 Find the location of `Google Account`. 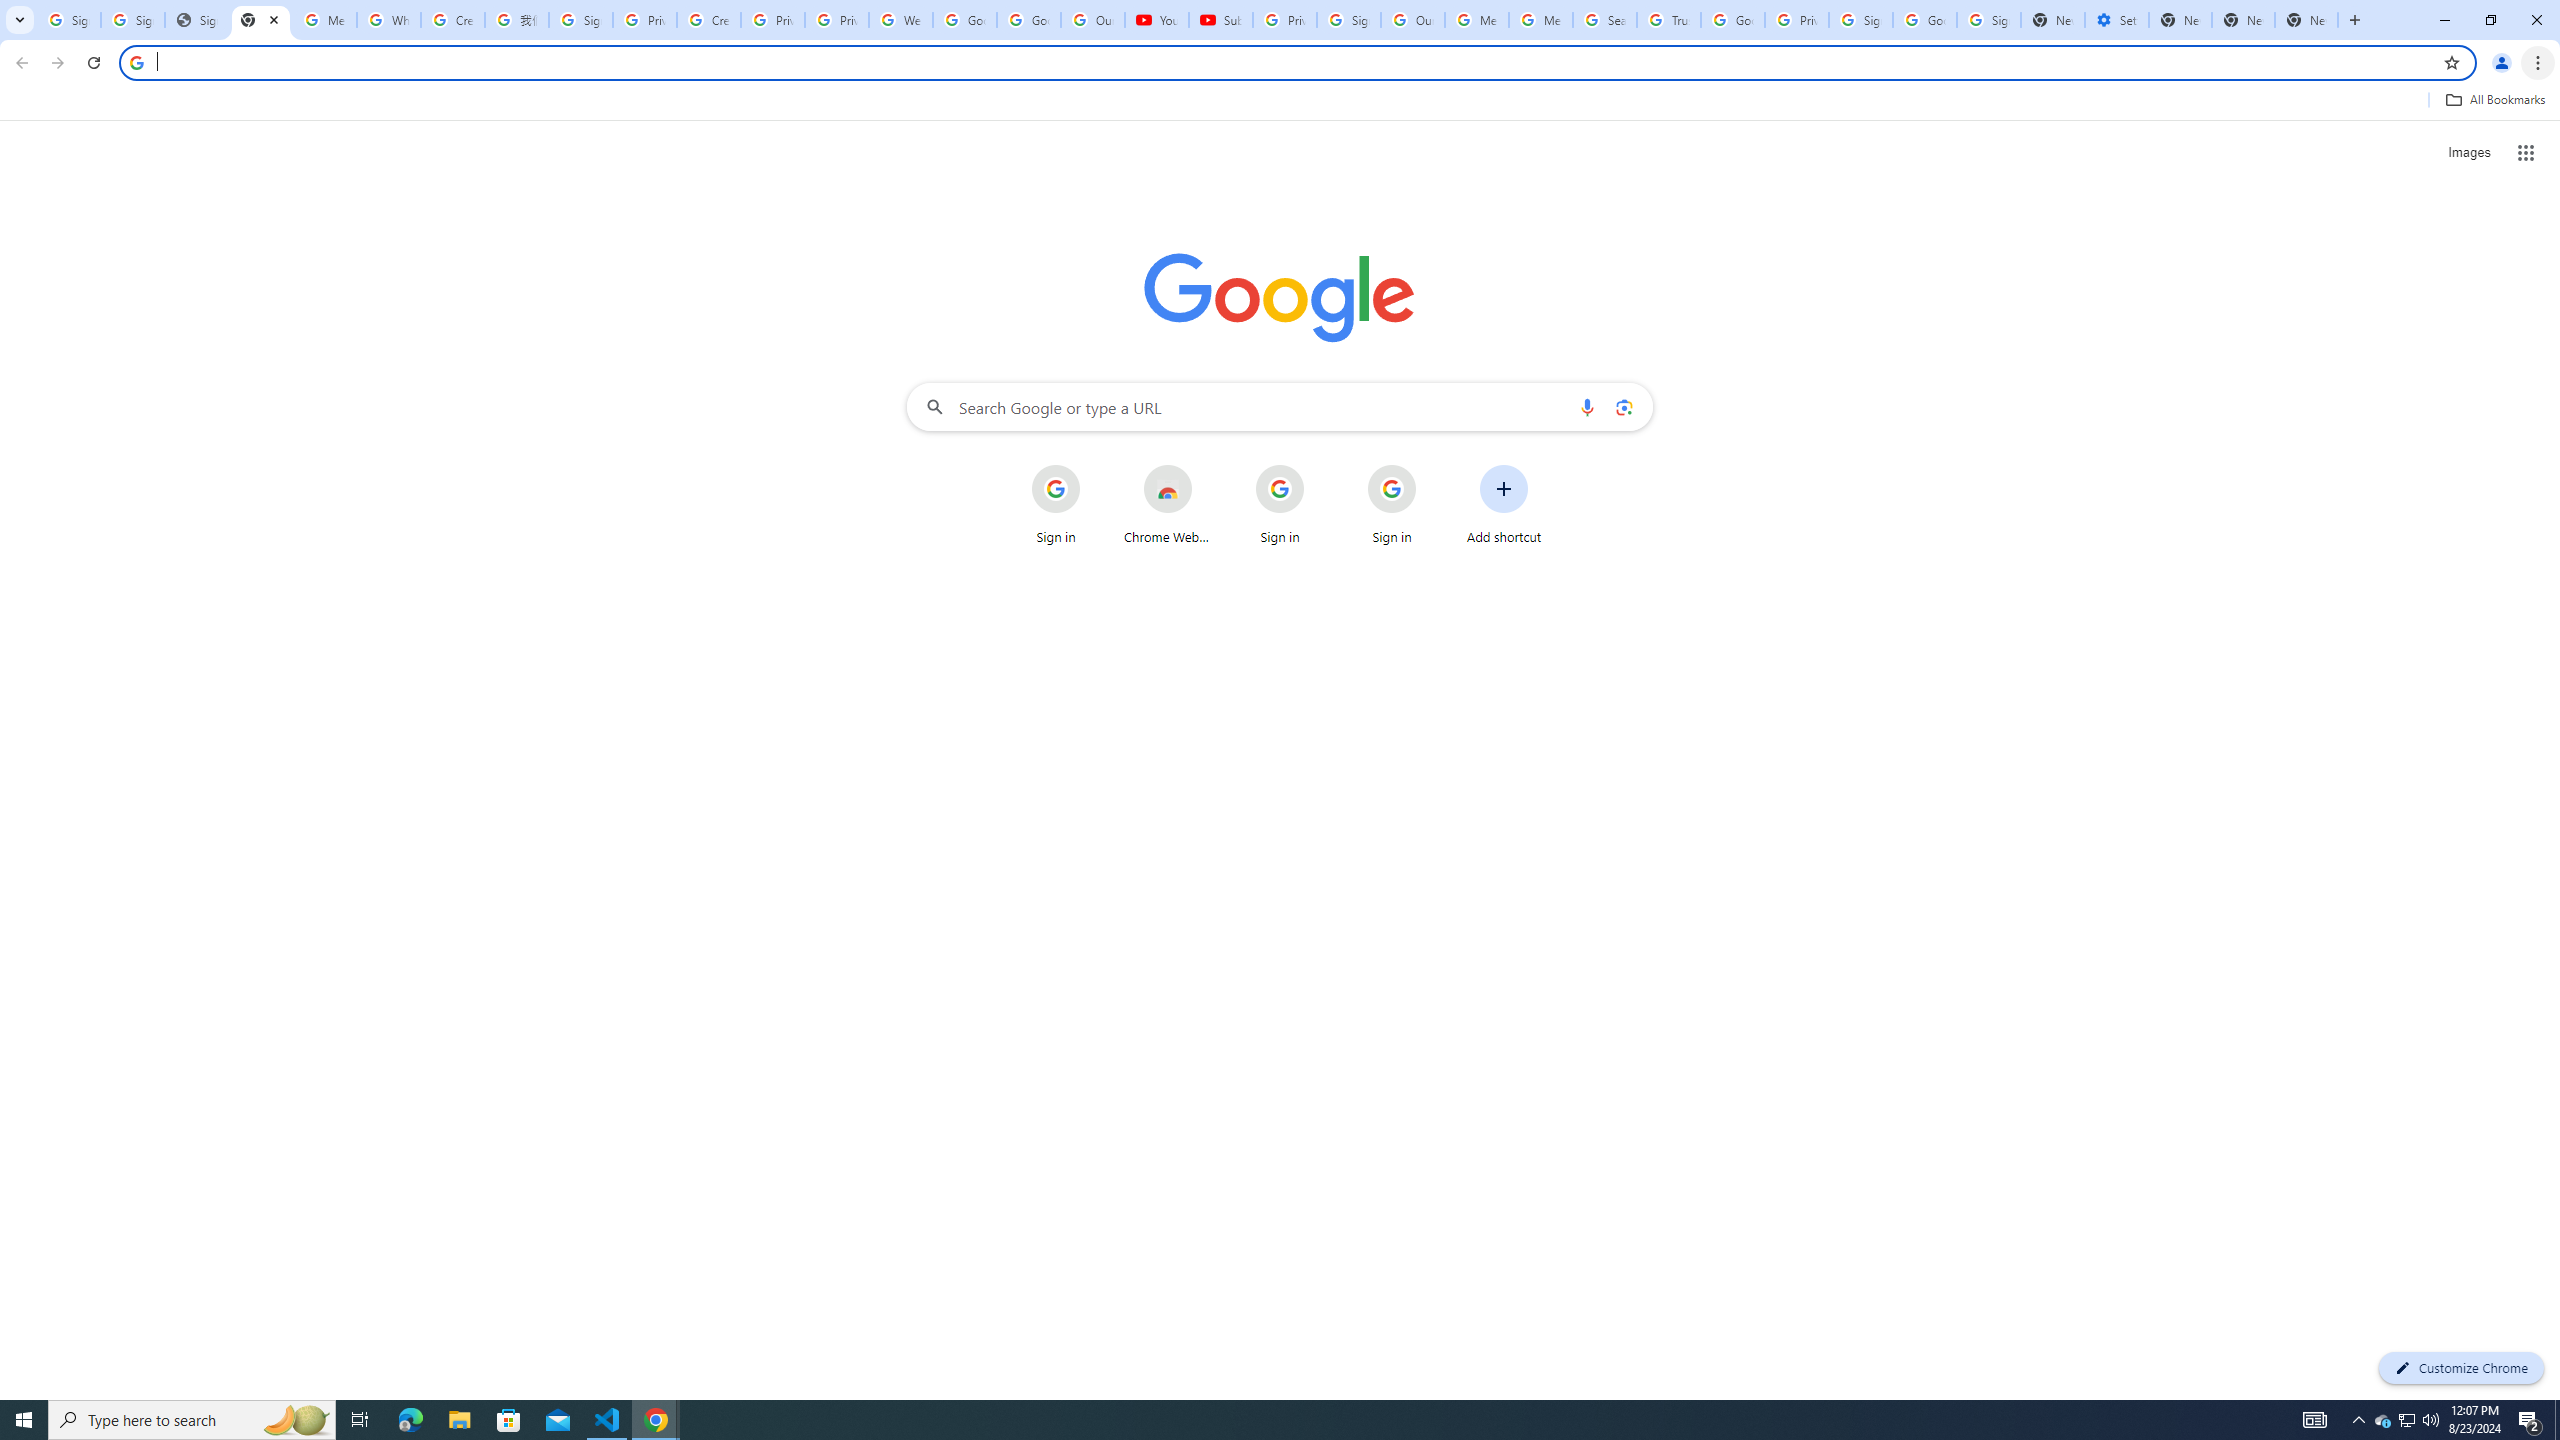

Google Account is located at coordinates (1029, 20).